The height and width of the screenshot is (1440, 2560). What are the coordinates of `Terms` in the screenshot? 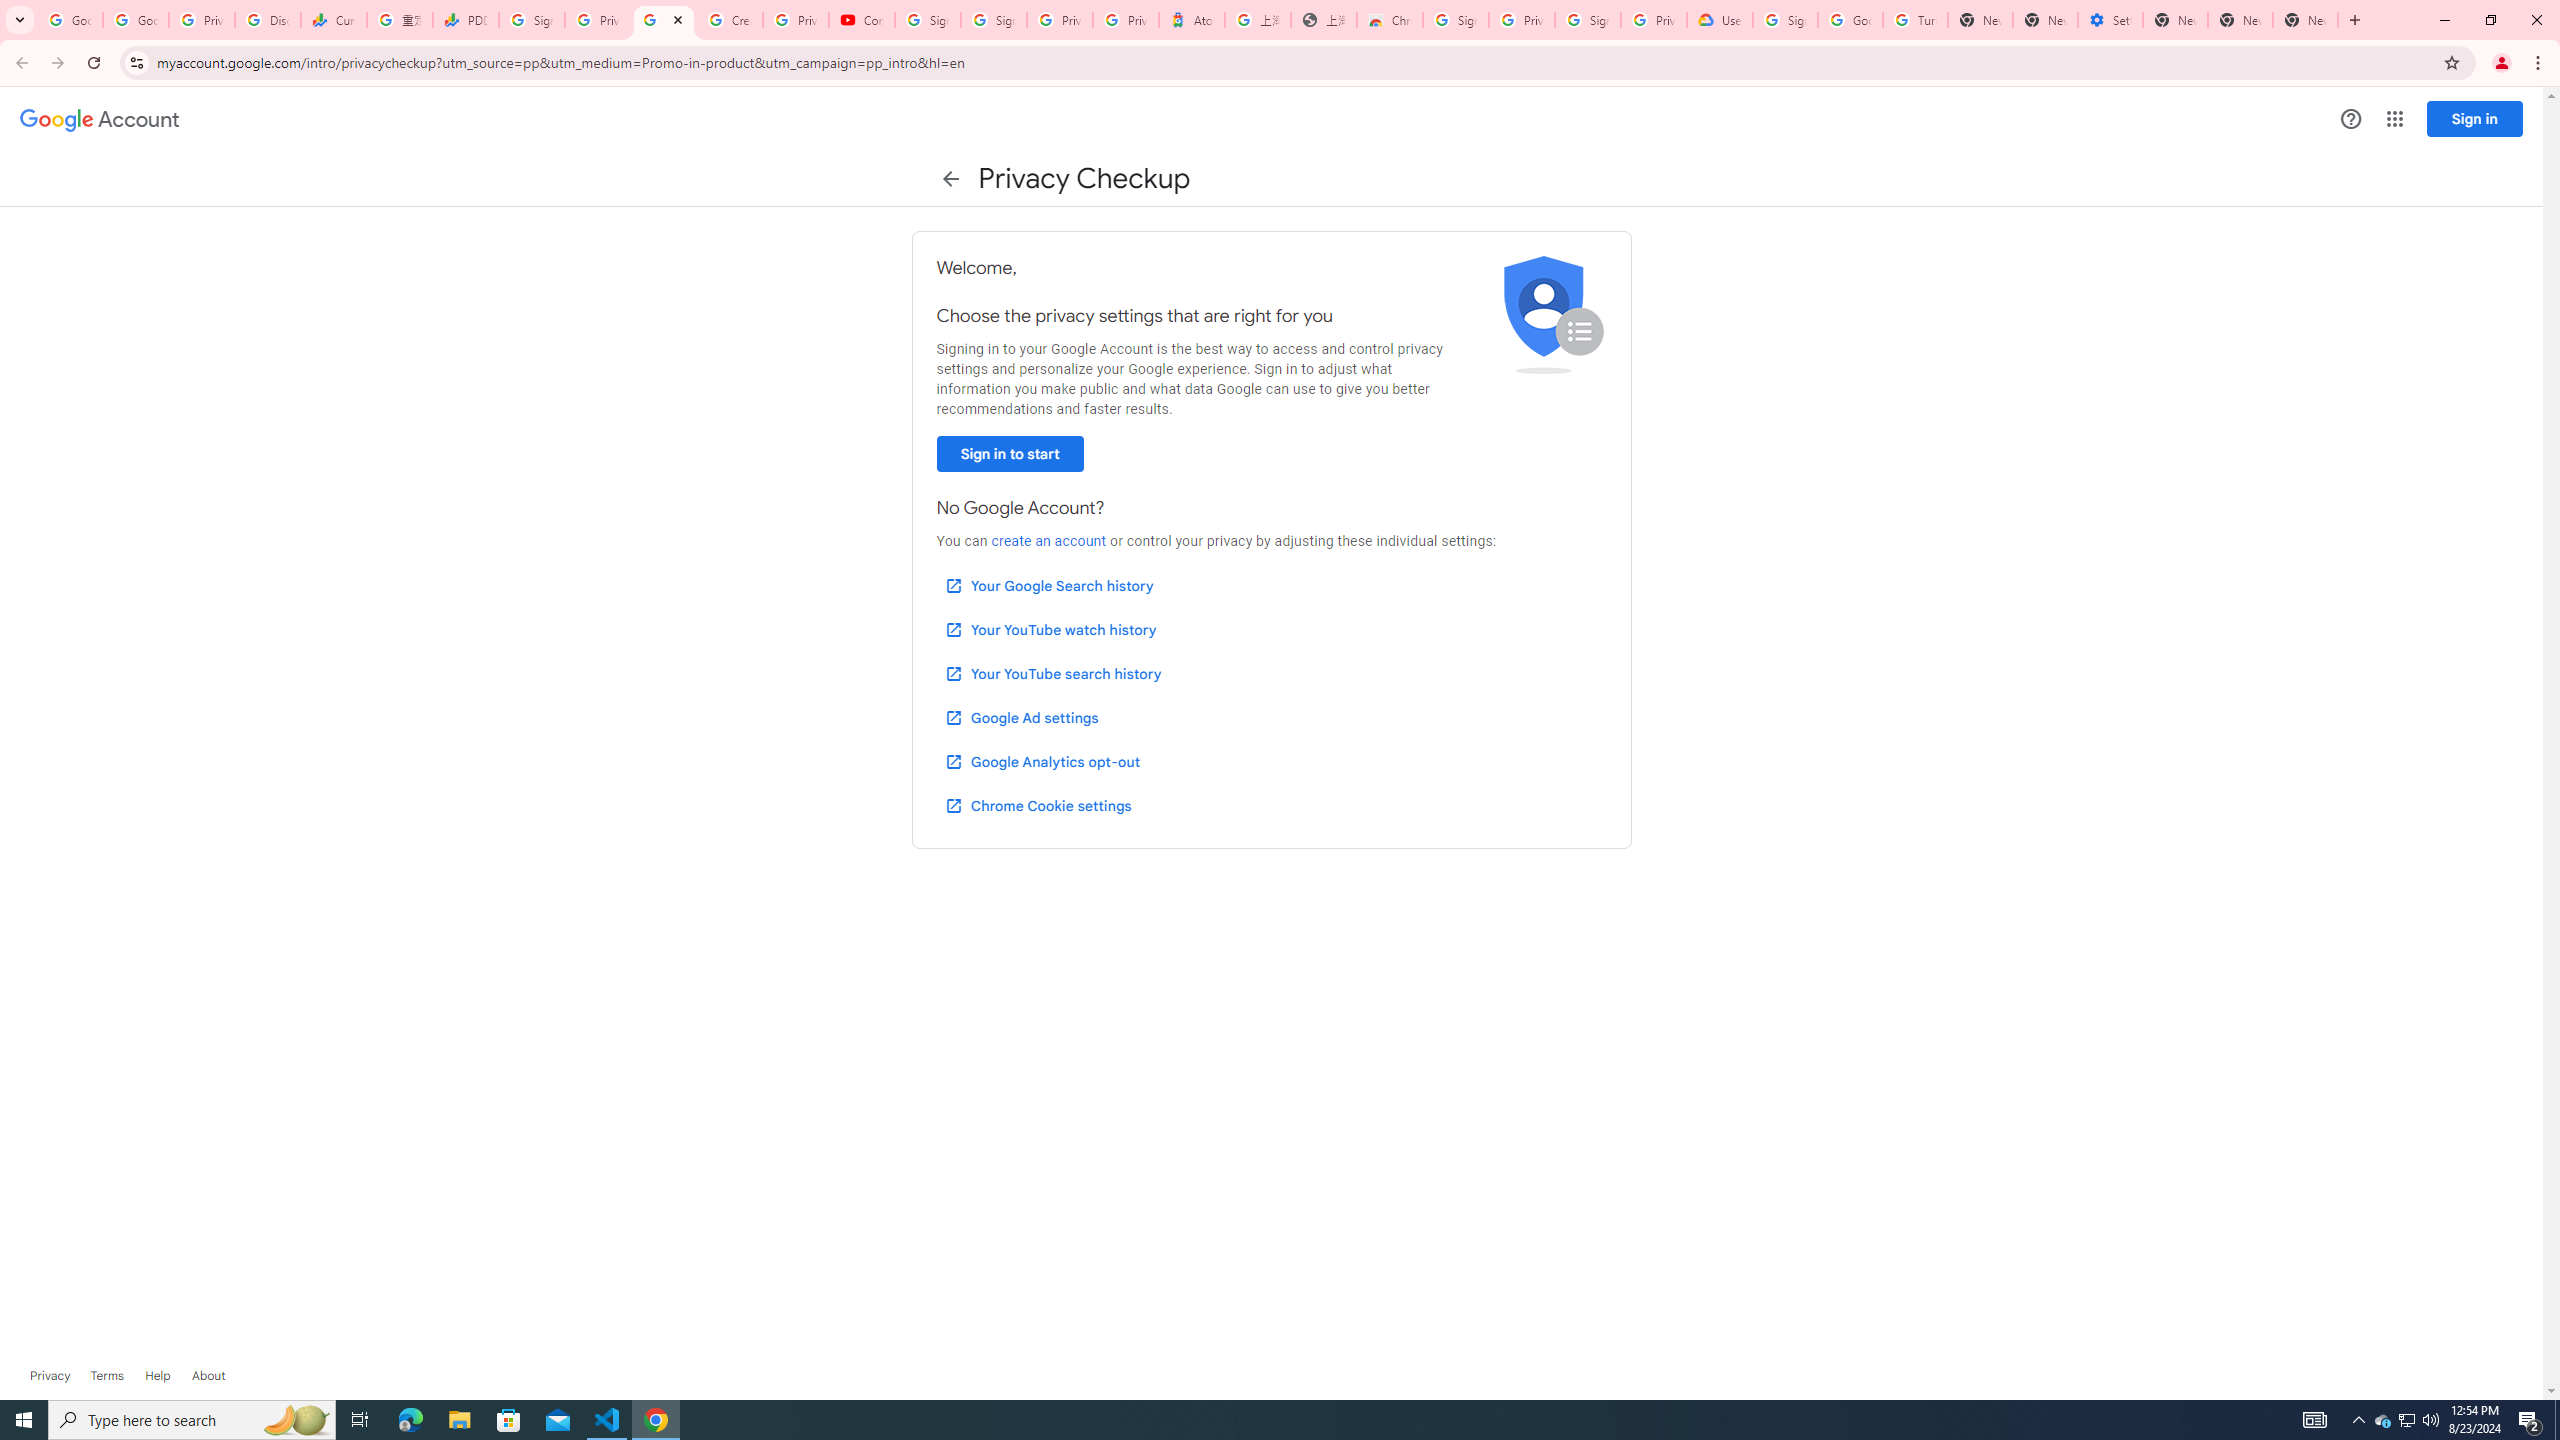 It's located at (107, 1376).